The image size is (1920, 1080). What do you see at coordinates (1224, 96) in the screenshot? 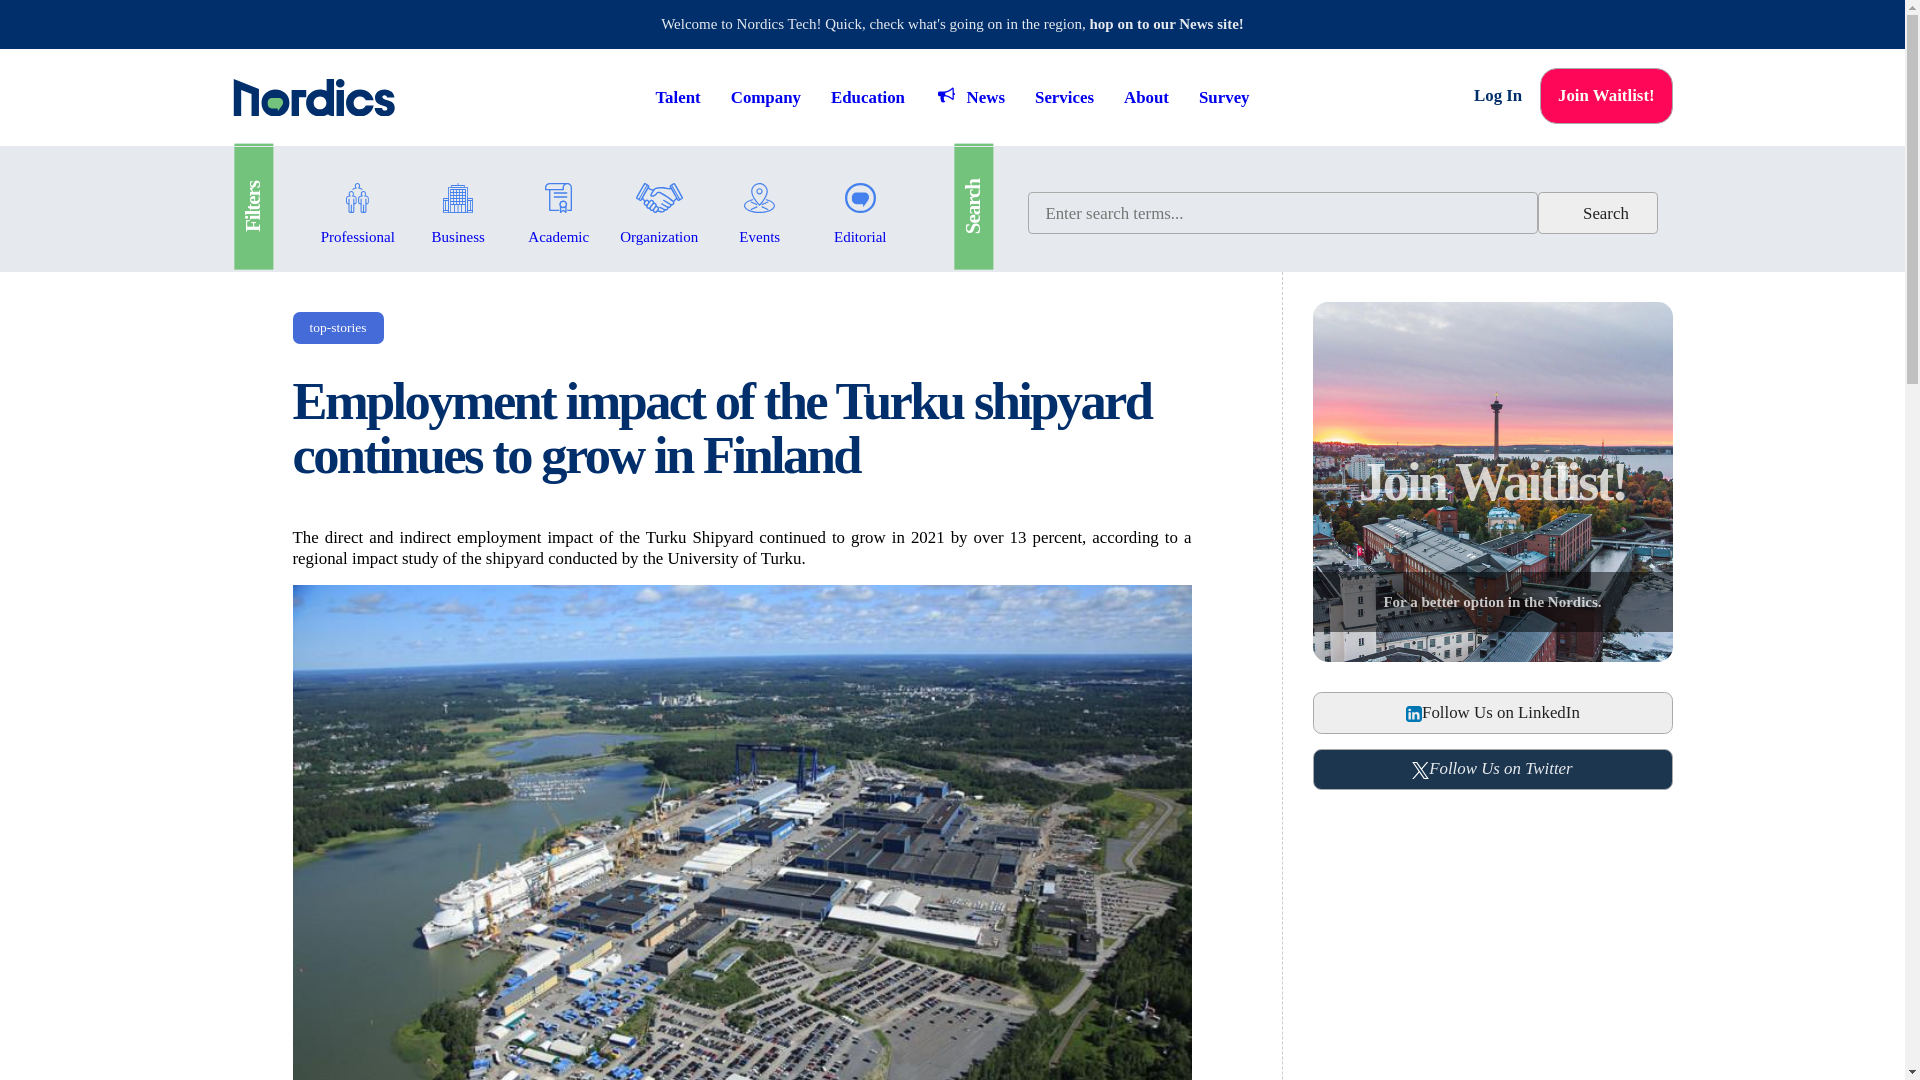
I see `Survey` at bounding box center [1224, 96].